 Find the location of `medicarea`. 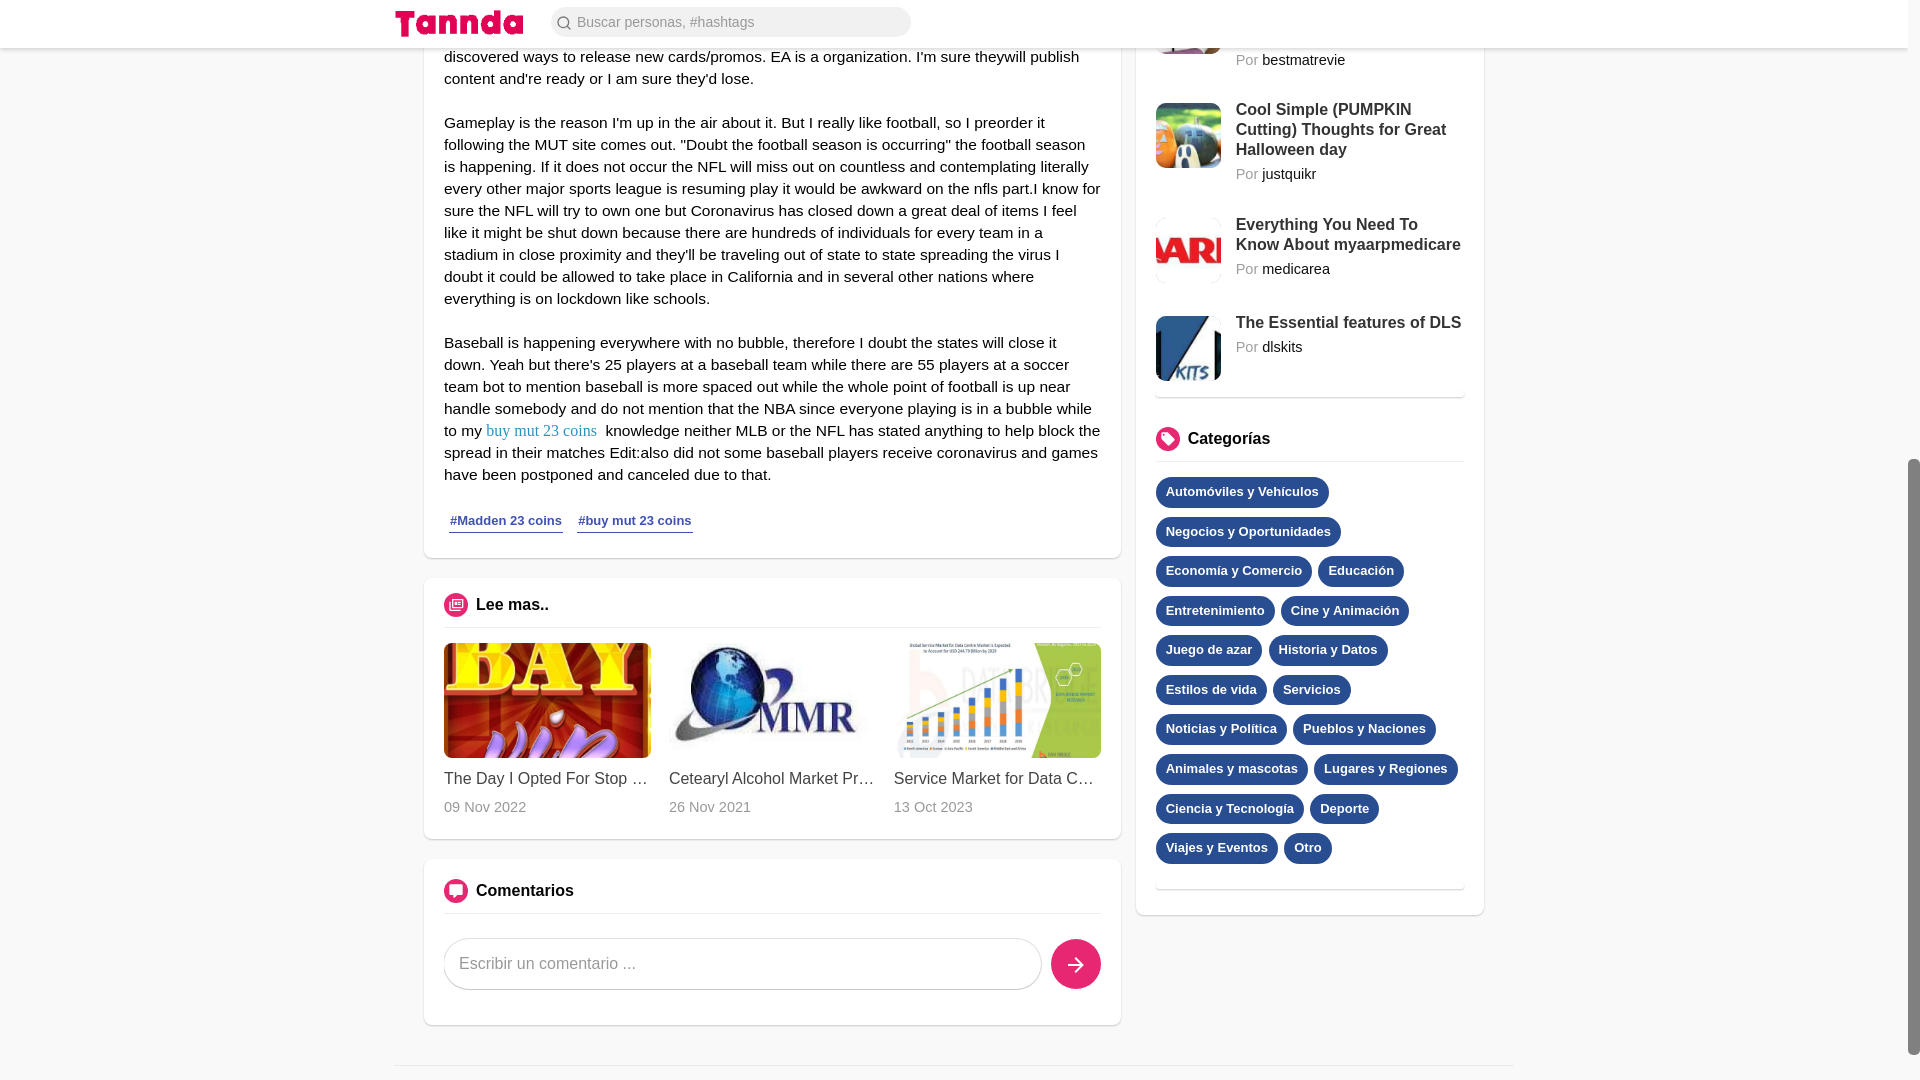

medicarea is located at coordinates (1296, 268).